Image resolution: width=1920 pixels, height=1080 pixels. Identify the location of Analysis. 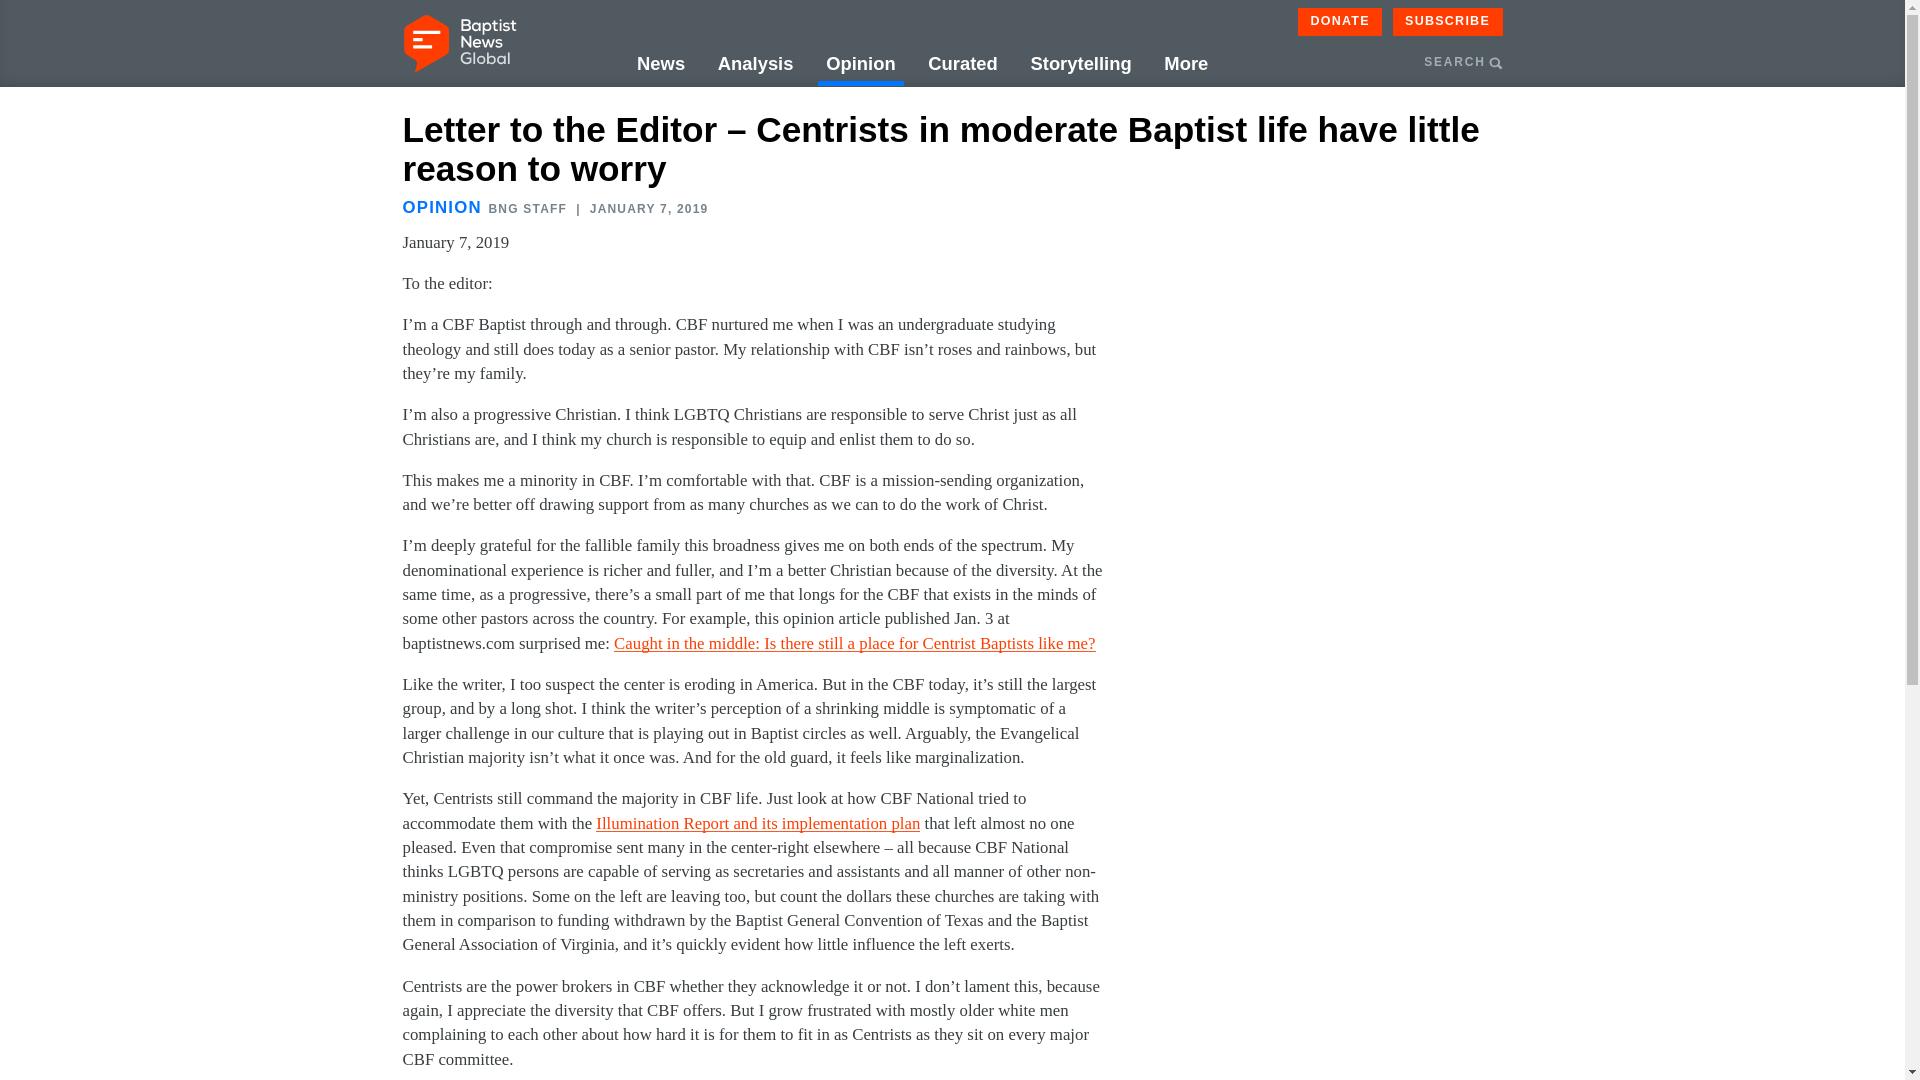
(756, 65).